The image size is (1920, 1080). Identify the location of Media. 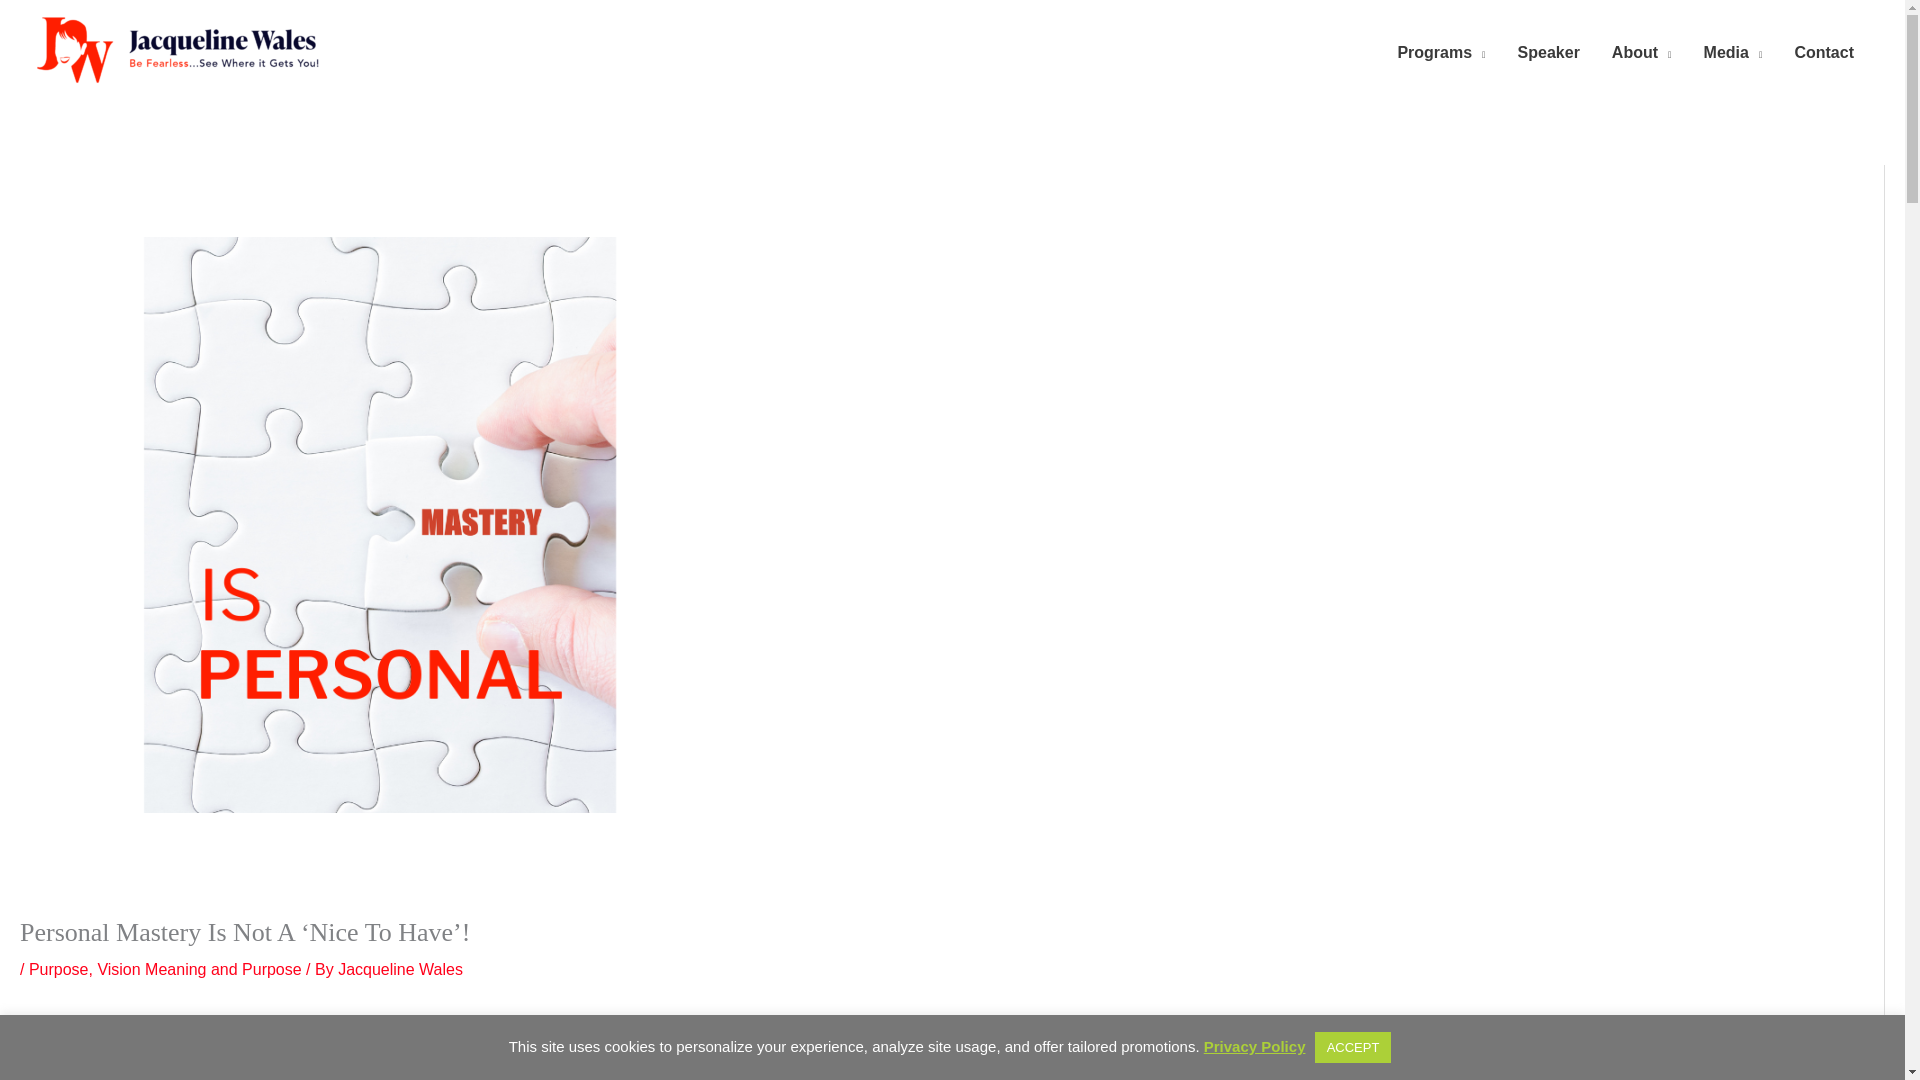
(1733, 52).